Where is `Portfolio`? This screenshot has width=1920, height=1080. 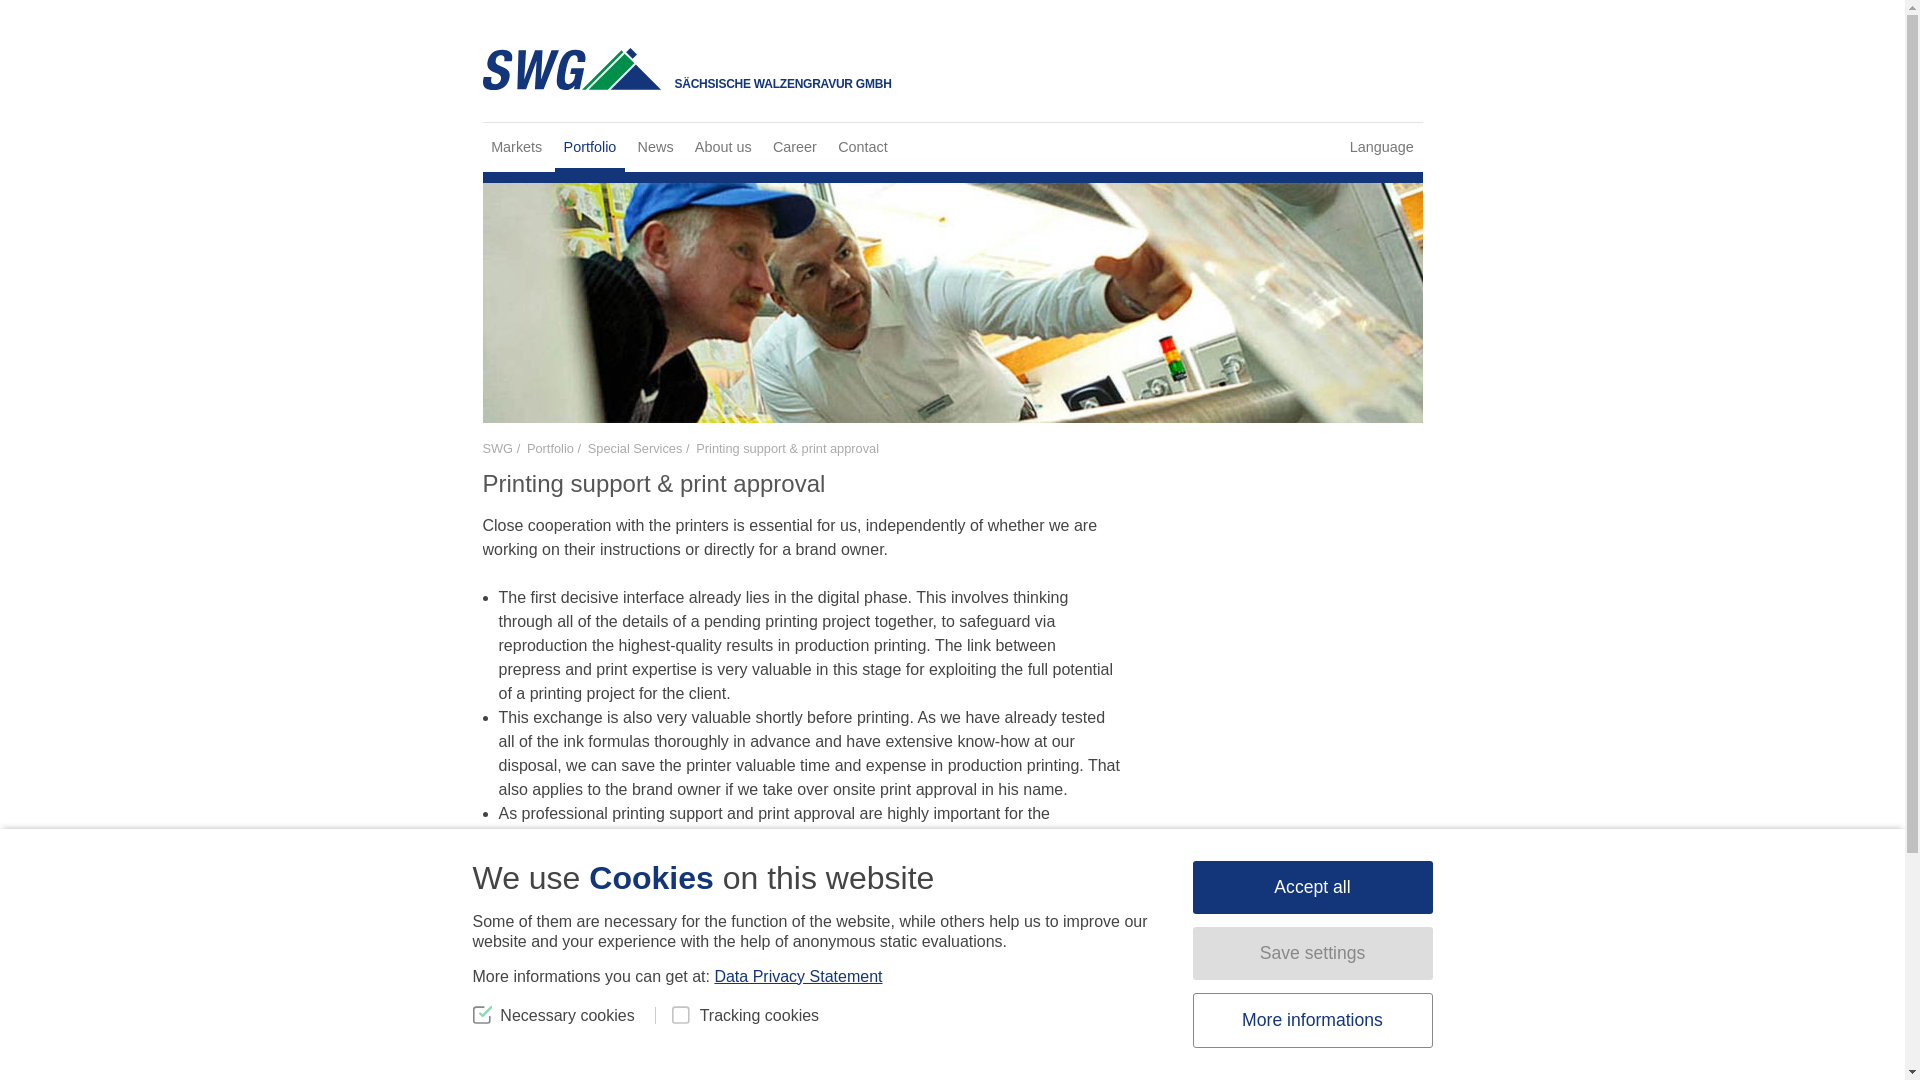
Portfolio is located at coordinates (590, 147).